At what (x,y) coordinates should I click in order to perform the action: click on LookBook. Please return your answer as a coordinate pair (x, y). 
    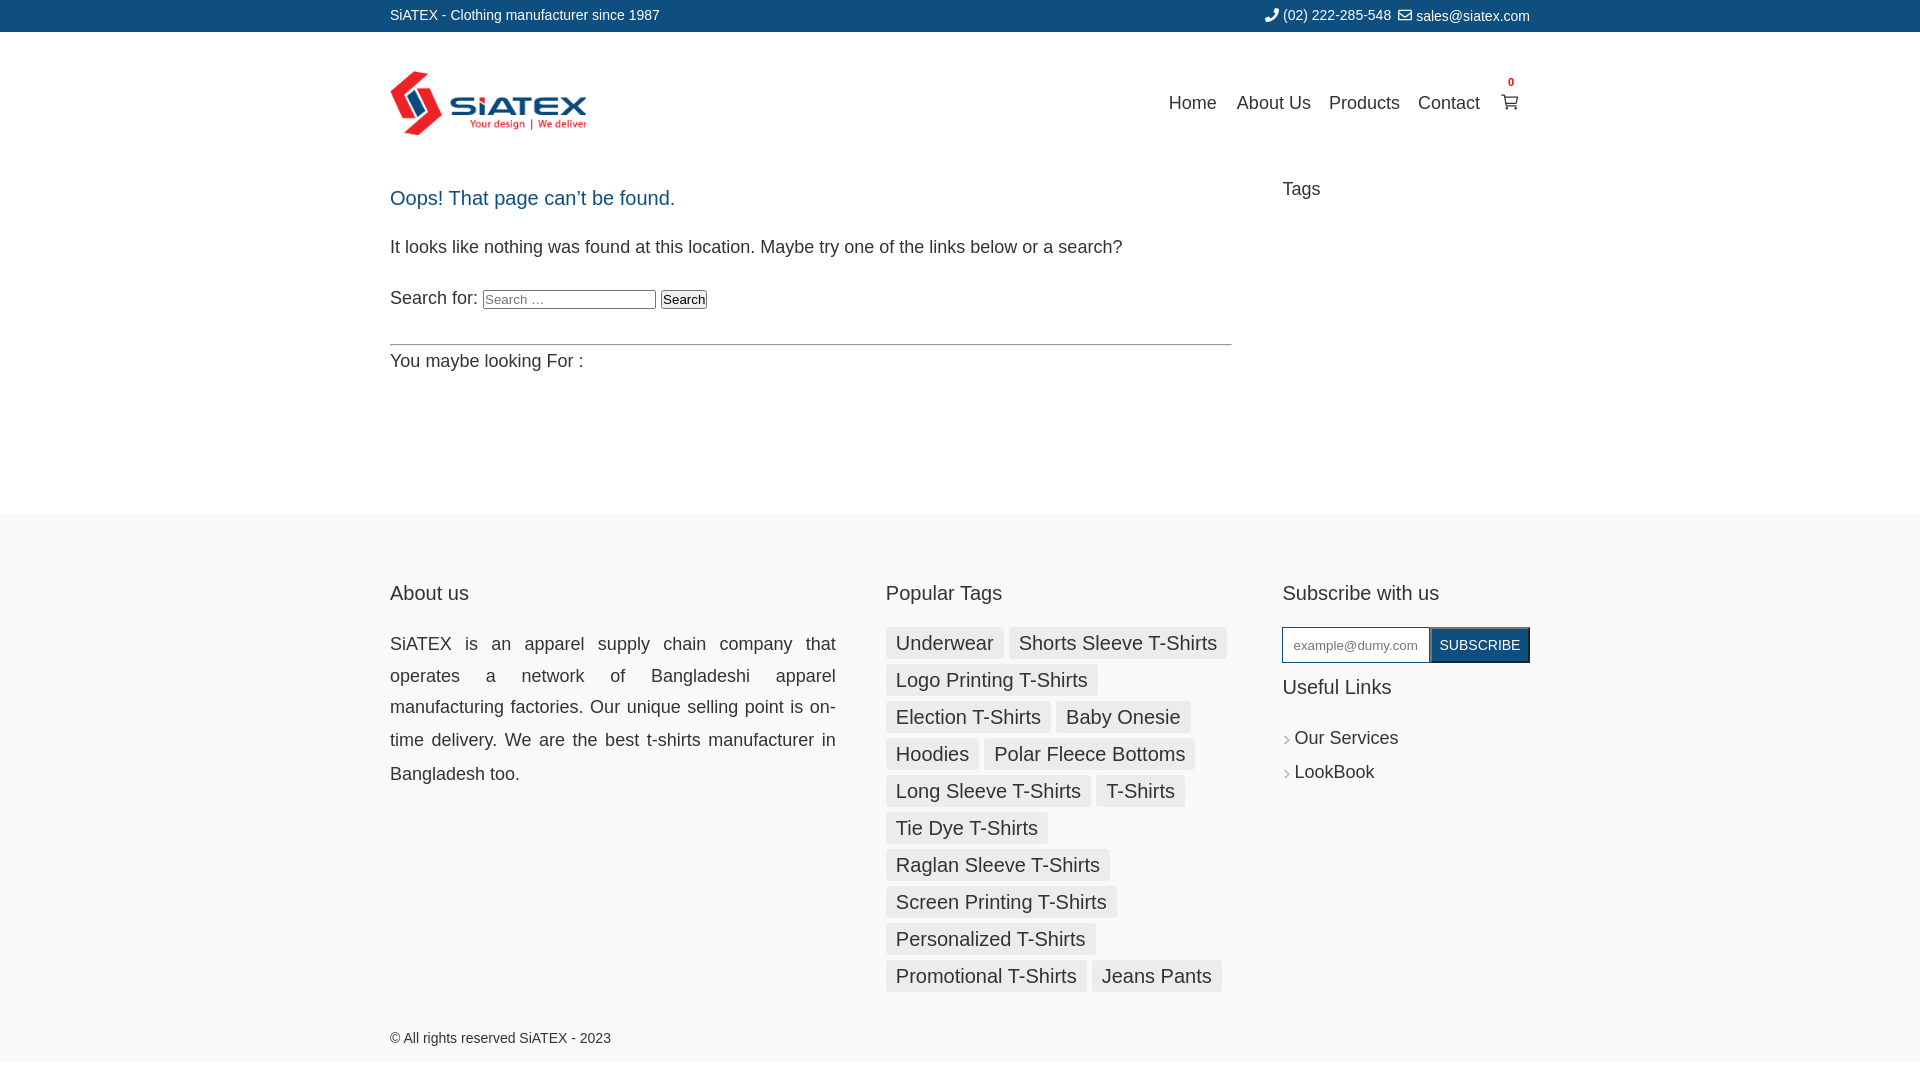
    Looking at the image, I should click on (1334, 772).